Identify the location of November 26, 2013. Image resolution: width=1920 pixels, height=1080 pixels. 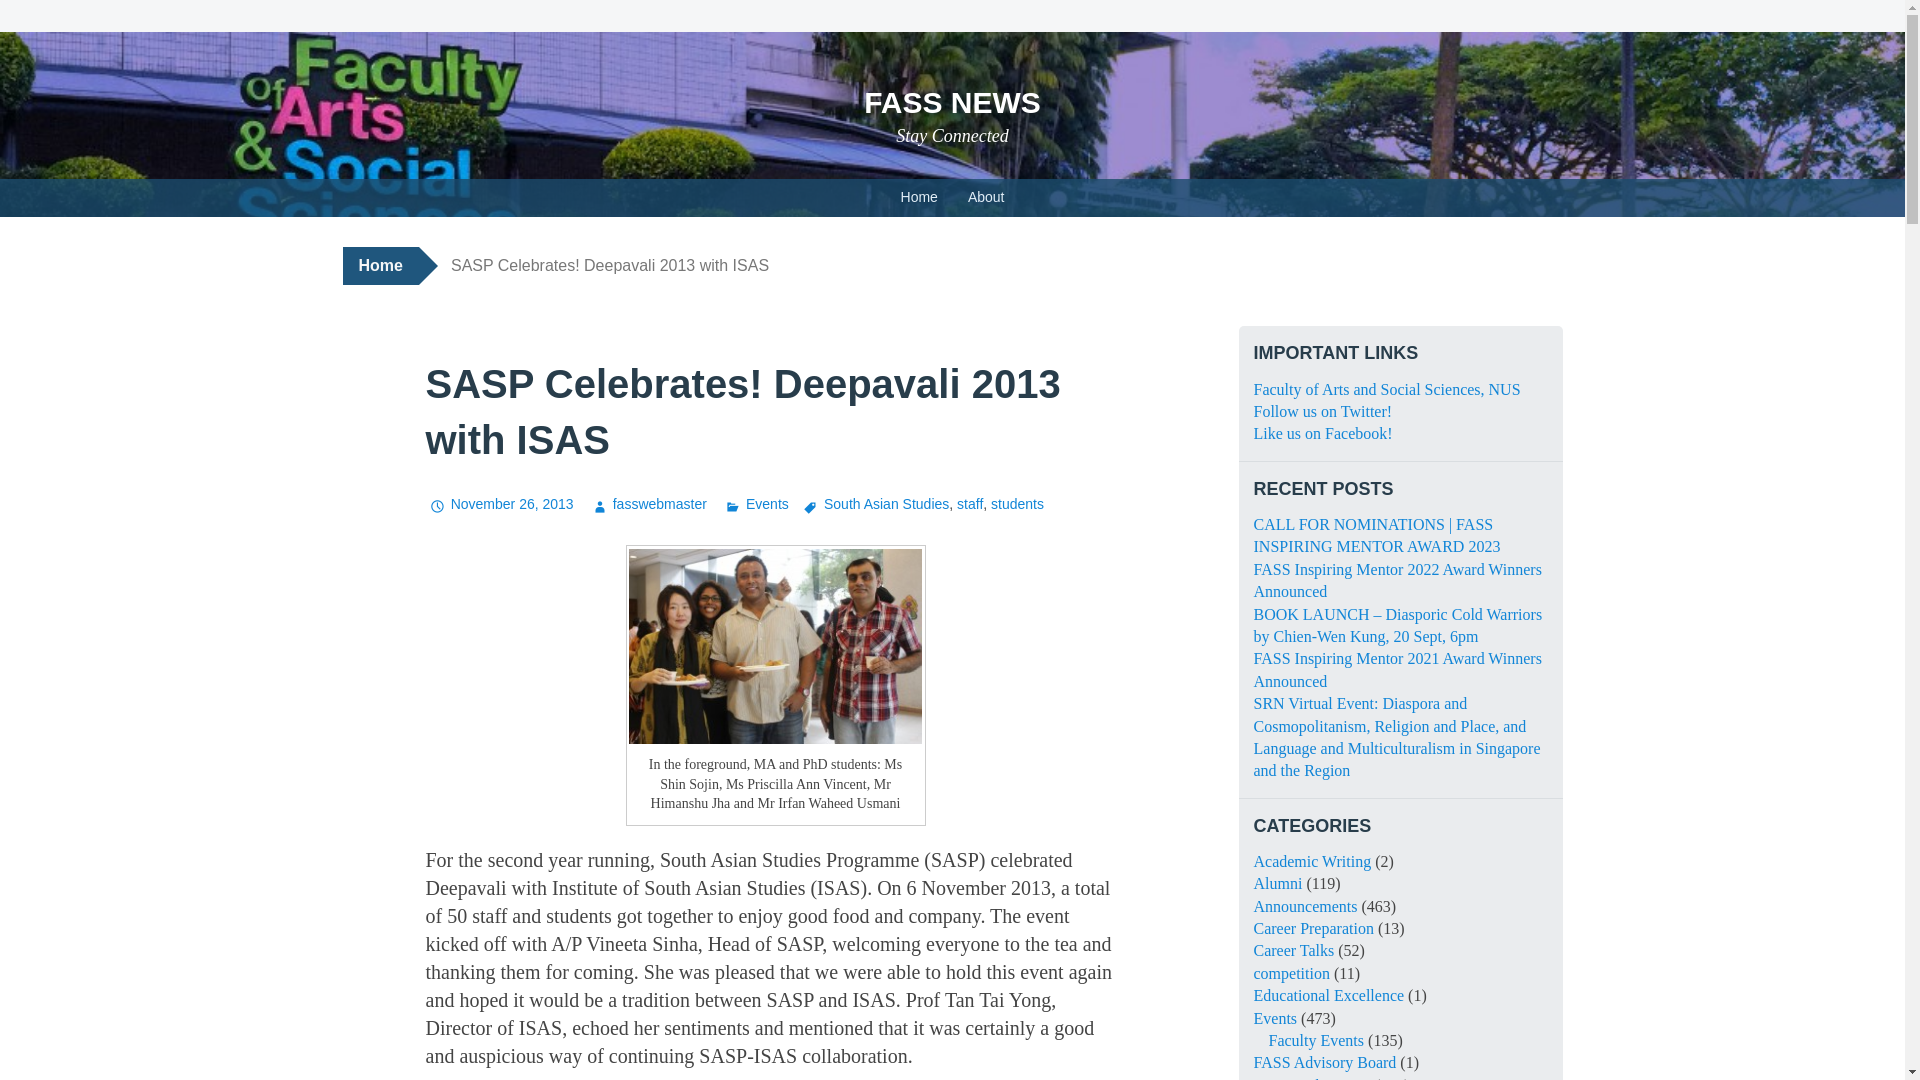
(500, 503).